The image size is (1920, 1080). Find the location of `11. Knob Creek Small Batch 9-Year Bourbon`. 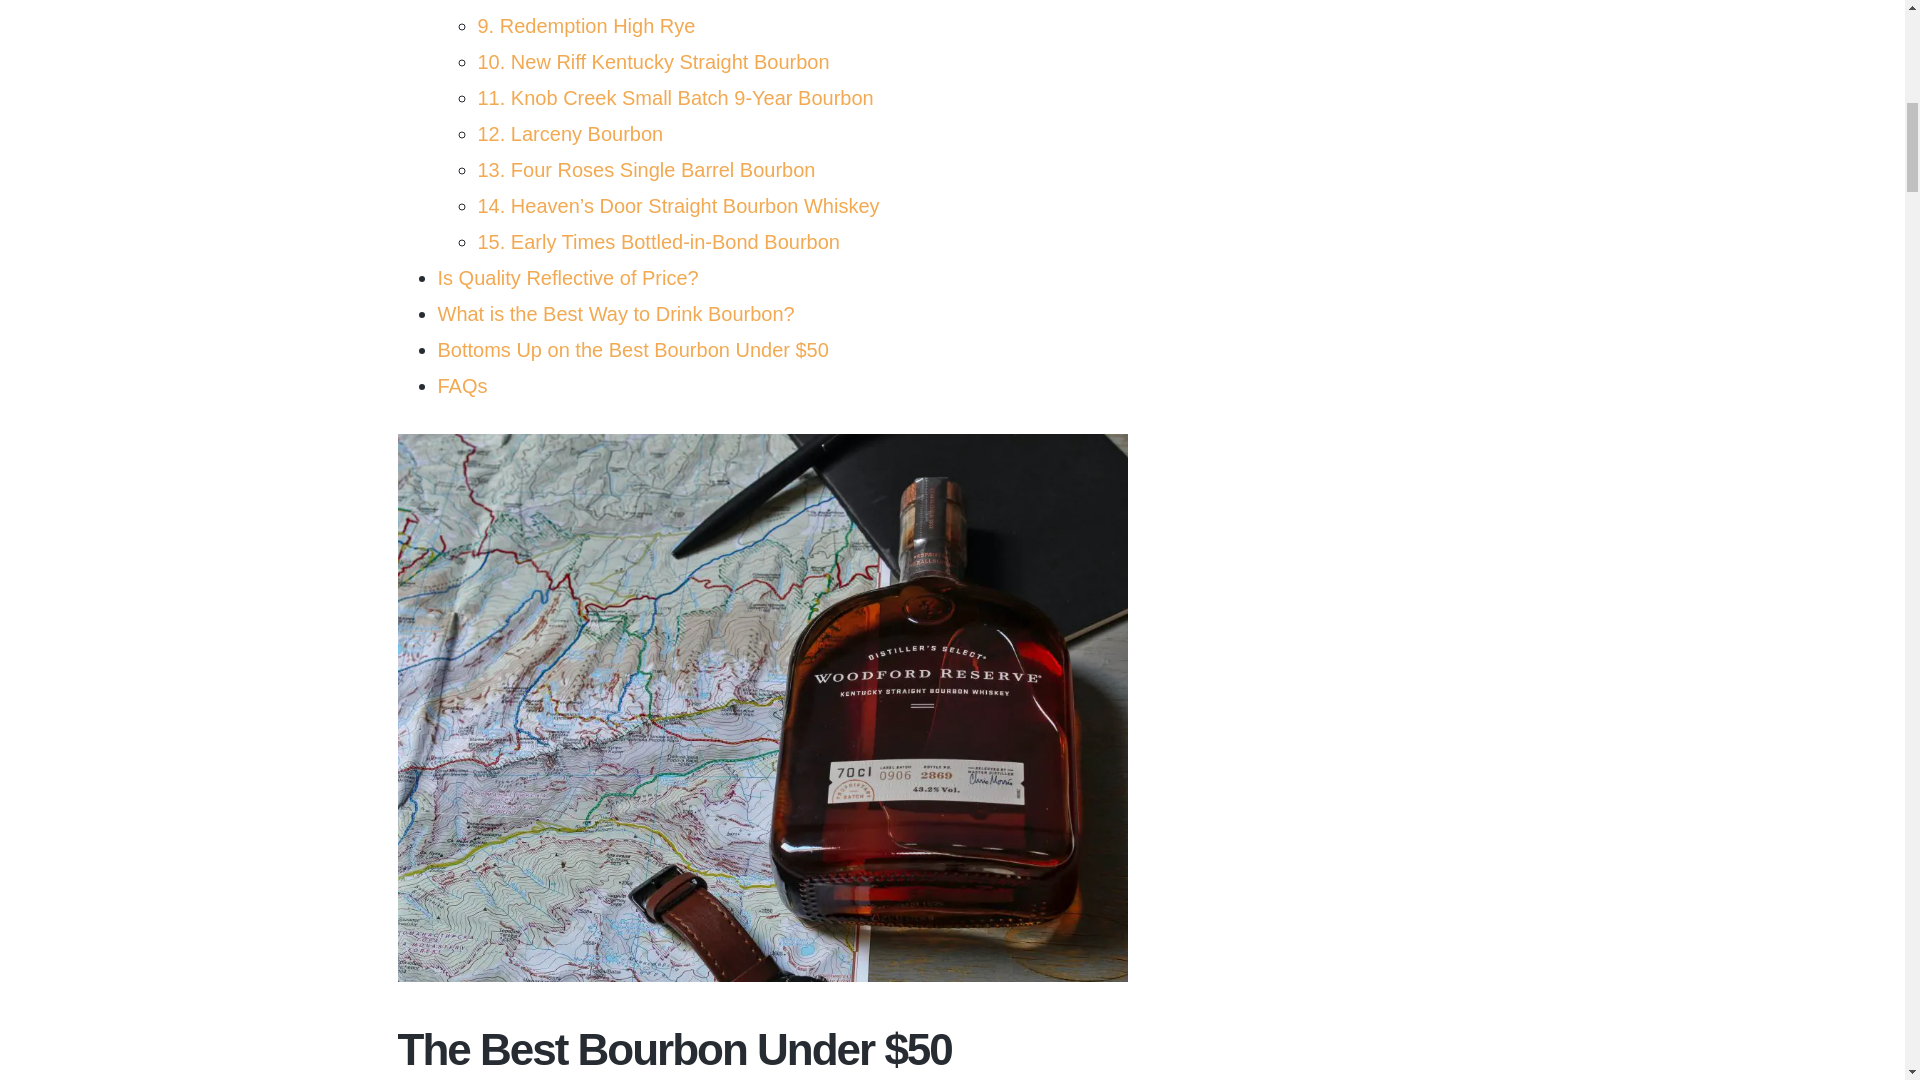

11. Knob Creek Small Batch 9-Year Bourbon is located at coordinates (676, 98).